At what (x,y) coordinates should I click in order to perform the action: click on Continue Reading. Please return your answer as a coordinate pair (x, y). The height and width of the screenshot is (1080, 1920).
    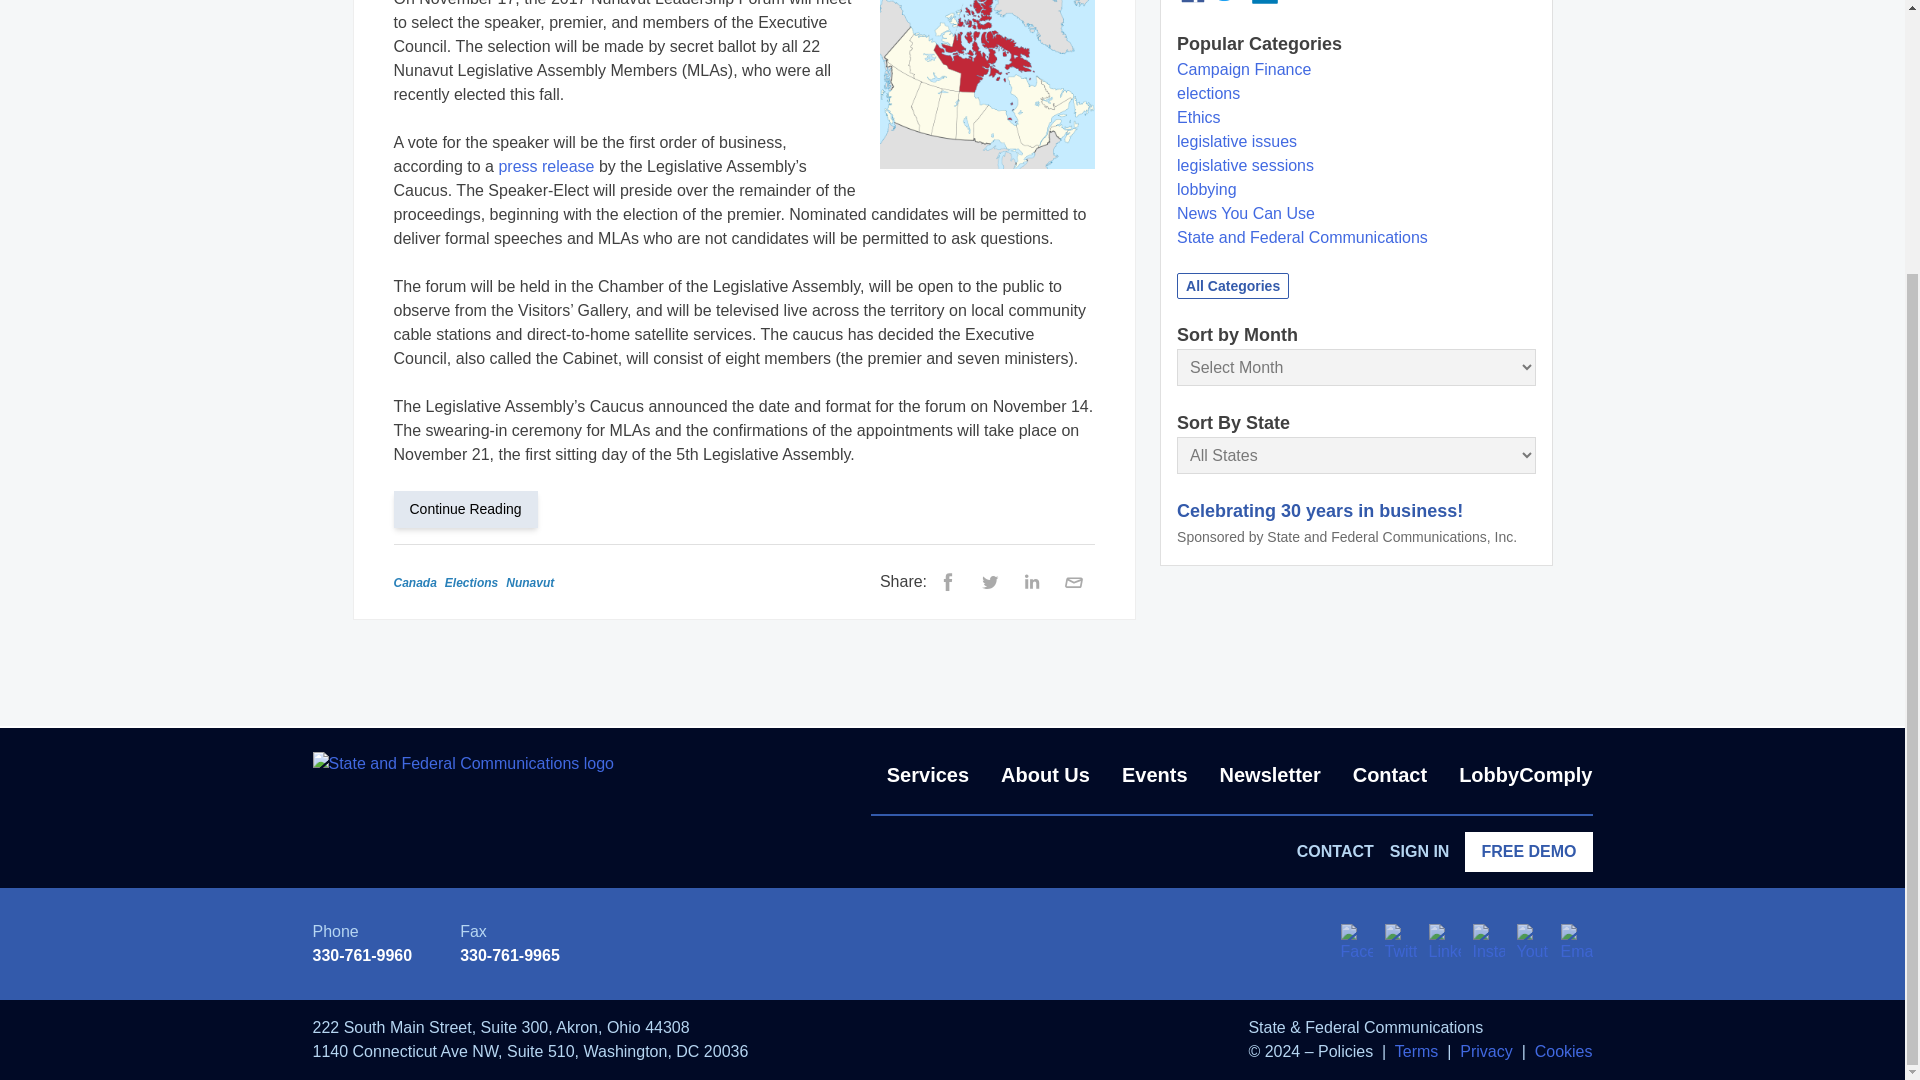
    Looking at the image, I should click on (474, 508).